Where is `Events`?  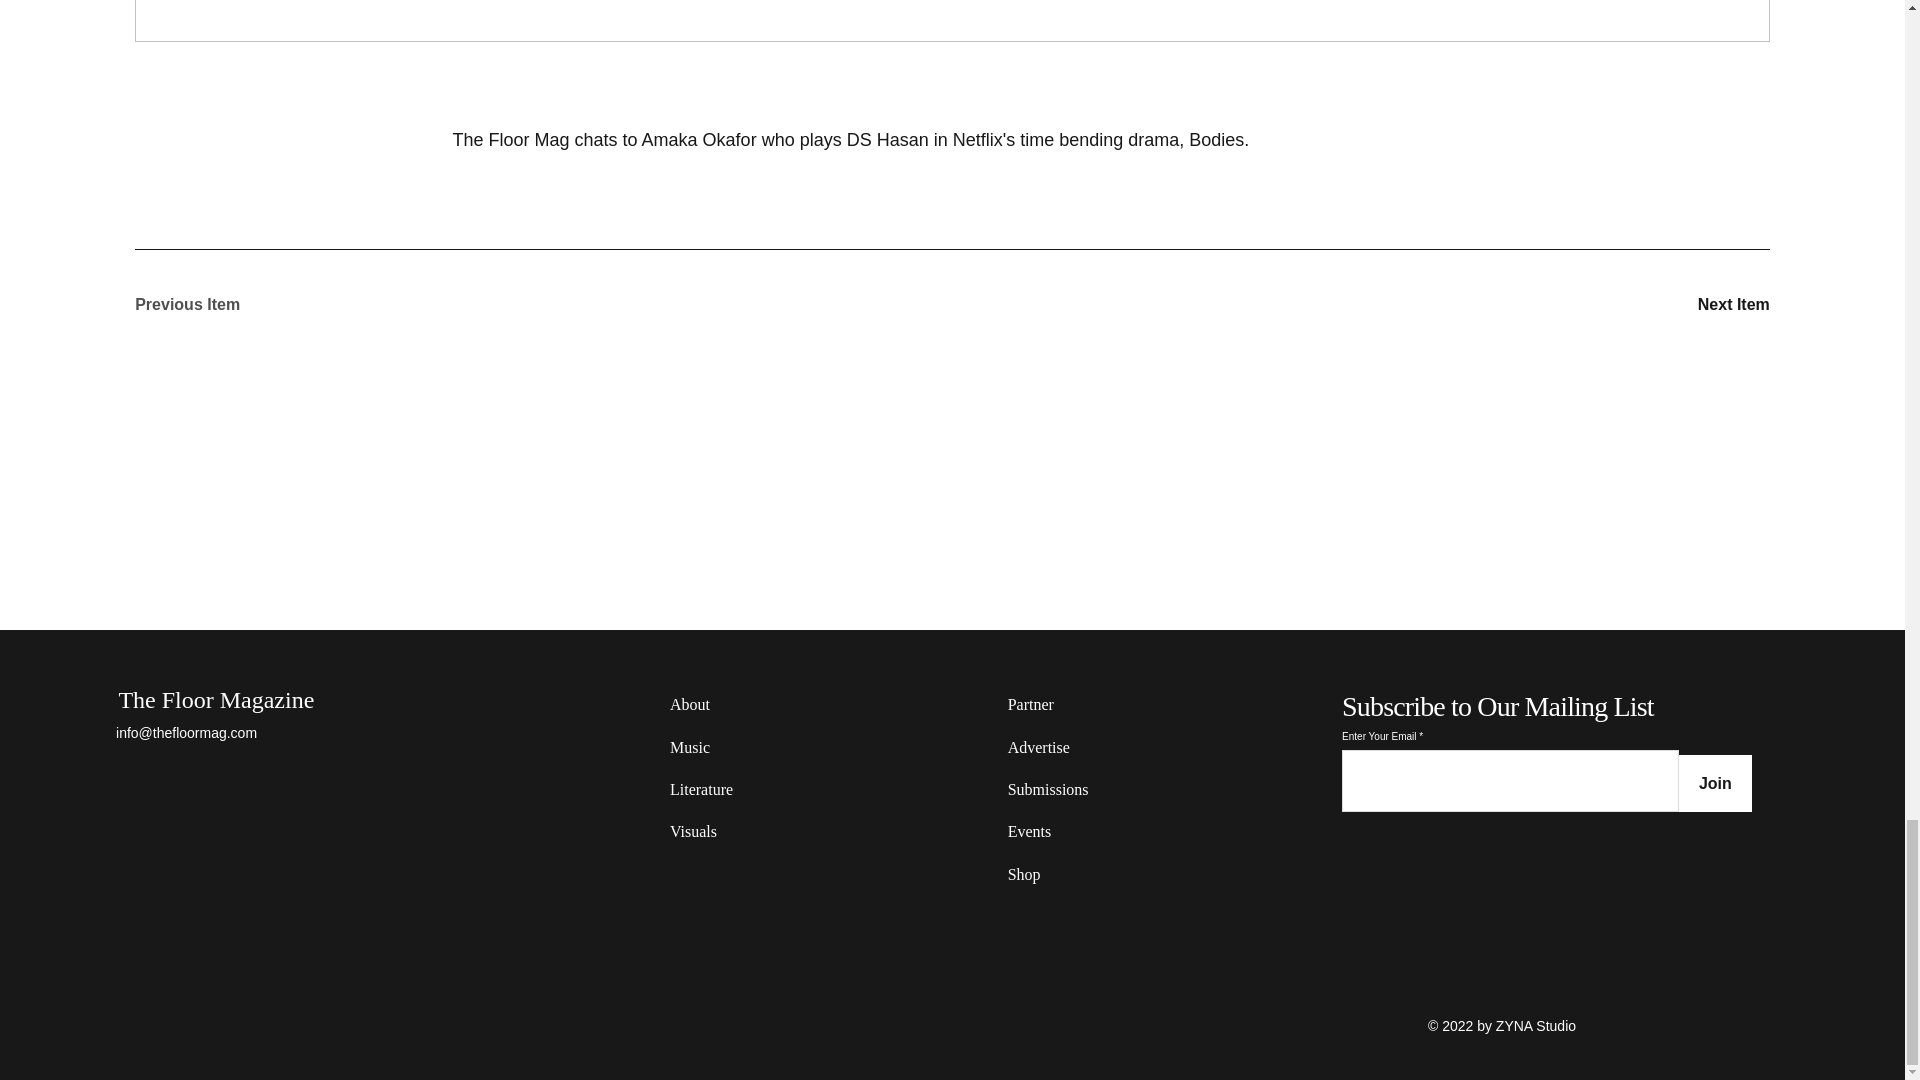
Events is located at coordinates (1069, 832).